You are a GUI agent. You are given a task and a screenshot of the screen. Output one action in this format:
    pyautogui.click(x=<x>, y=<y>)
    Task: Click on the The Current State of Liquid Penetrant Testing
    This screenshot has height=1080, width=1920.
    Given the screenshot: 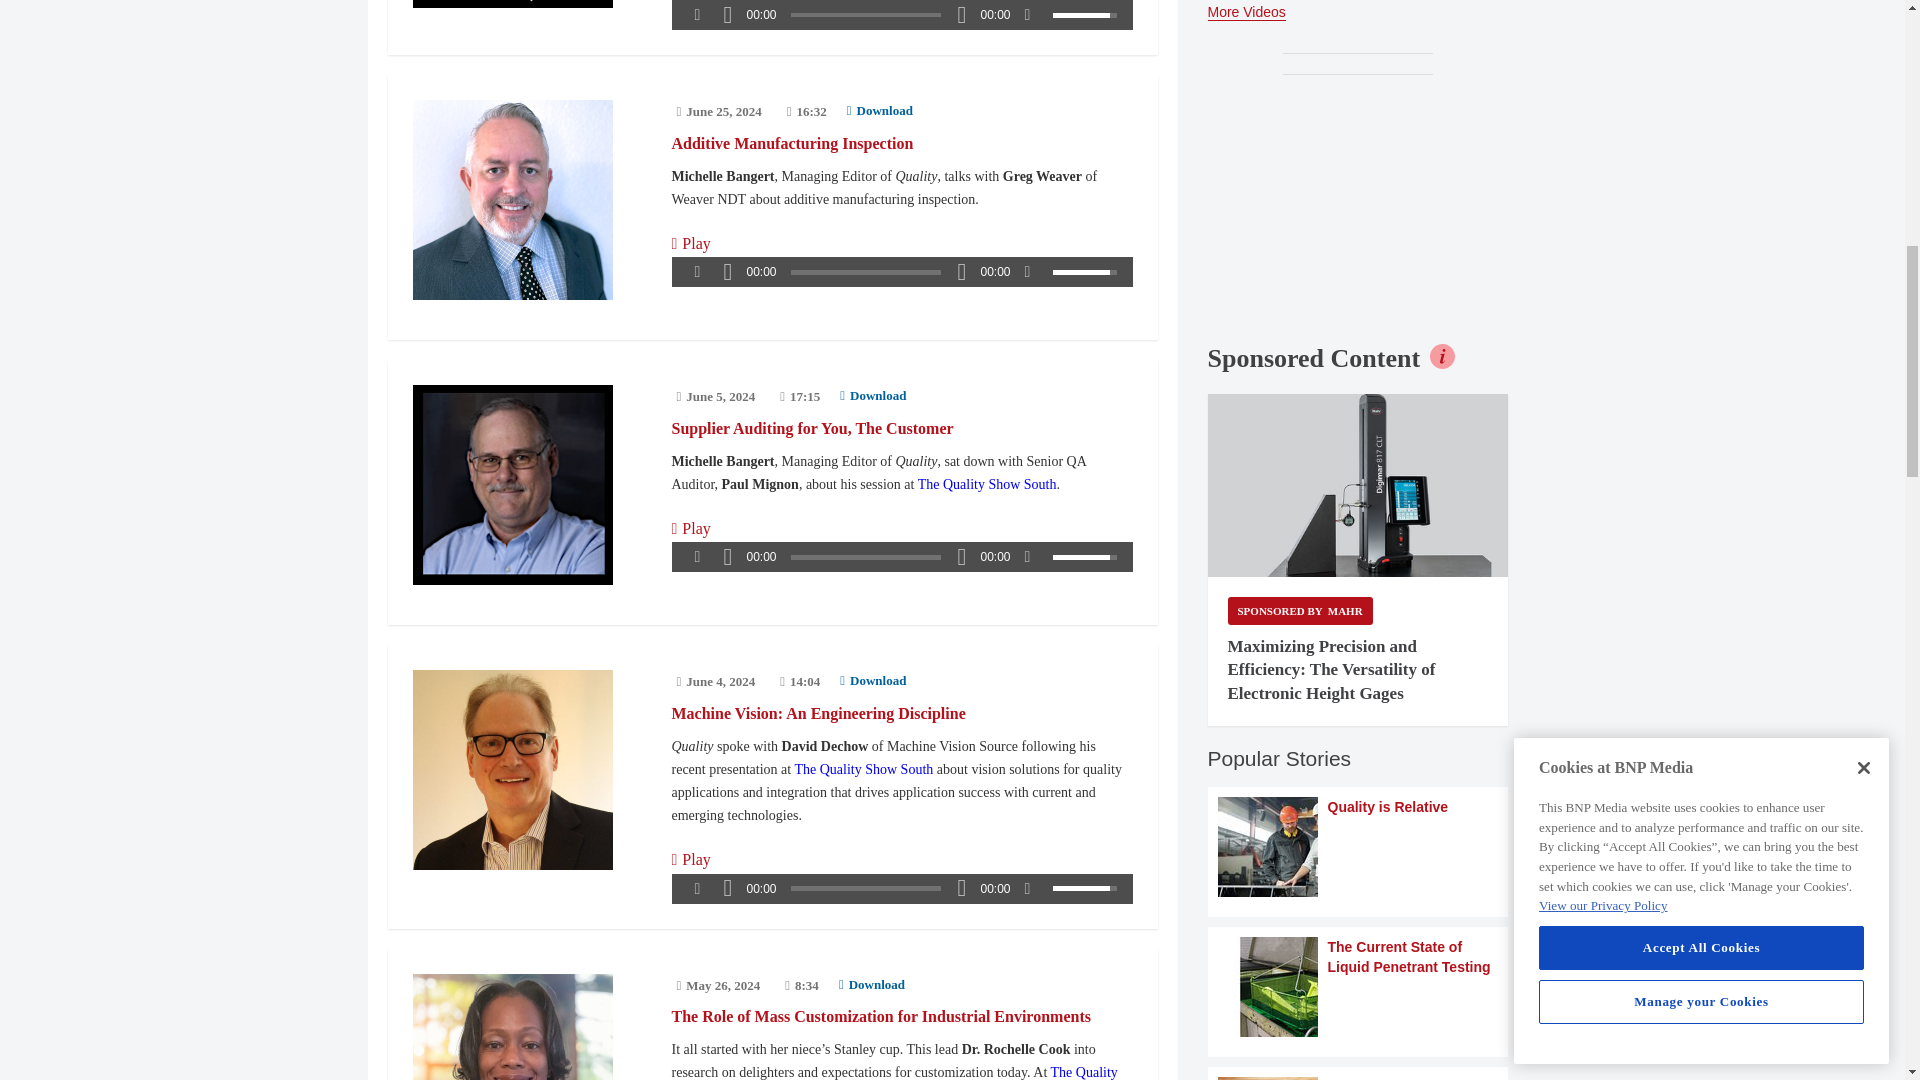 What is the action you would take?
    pyautogui.click(x=1357, y=986)
    